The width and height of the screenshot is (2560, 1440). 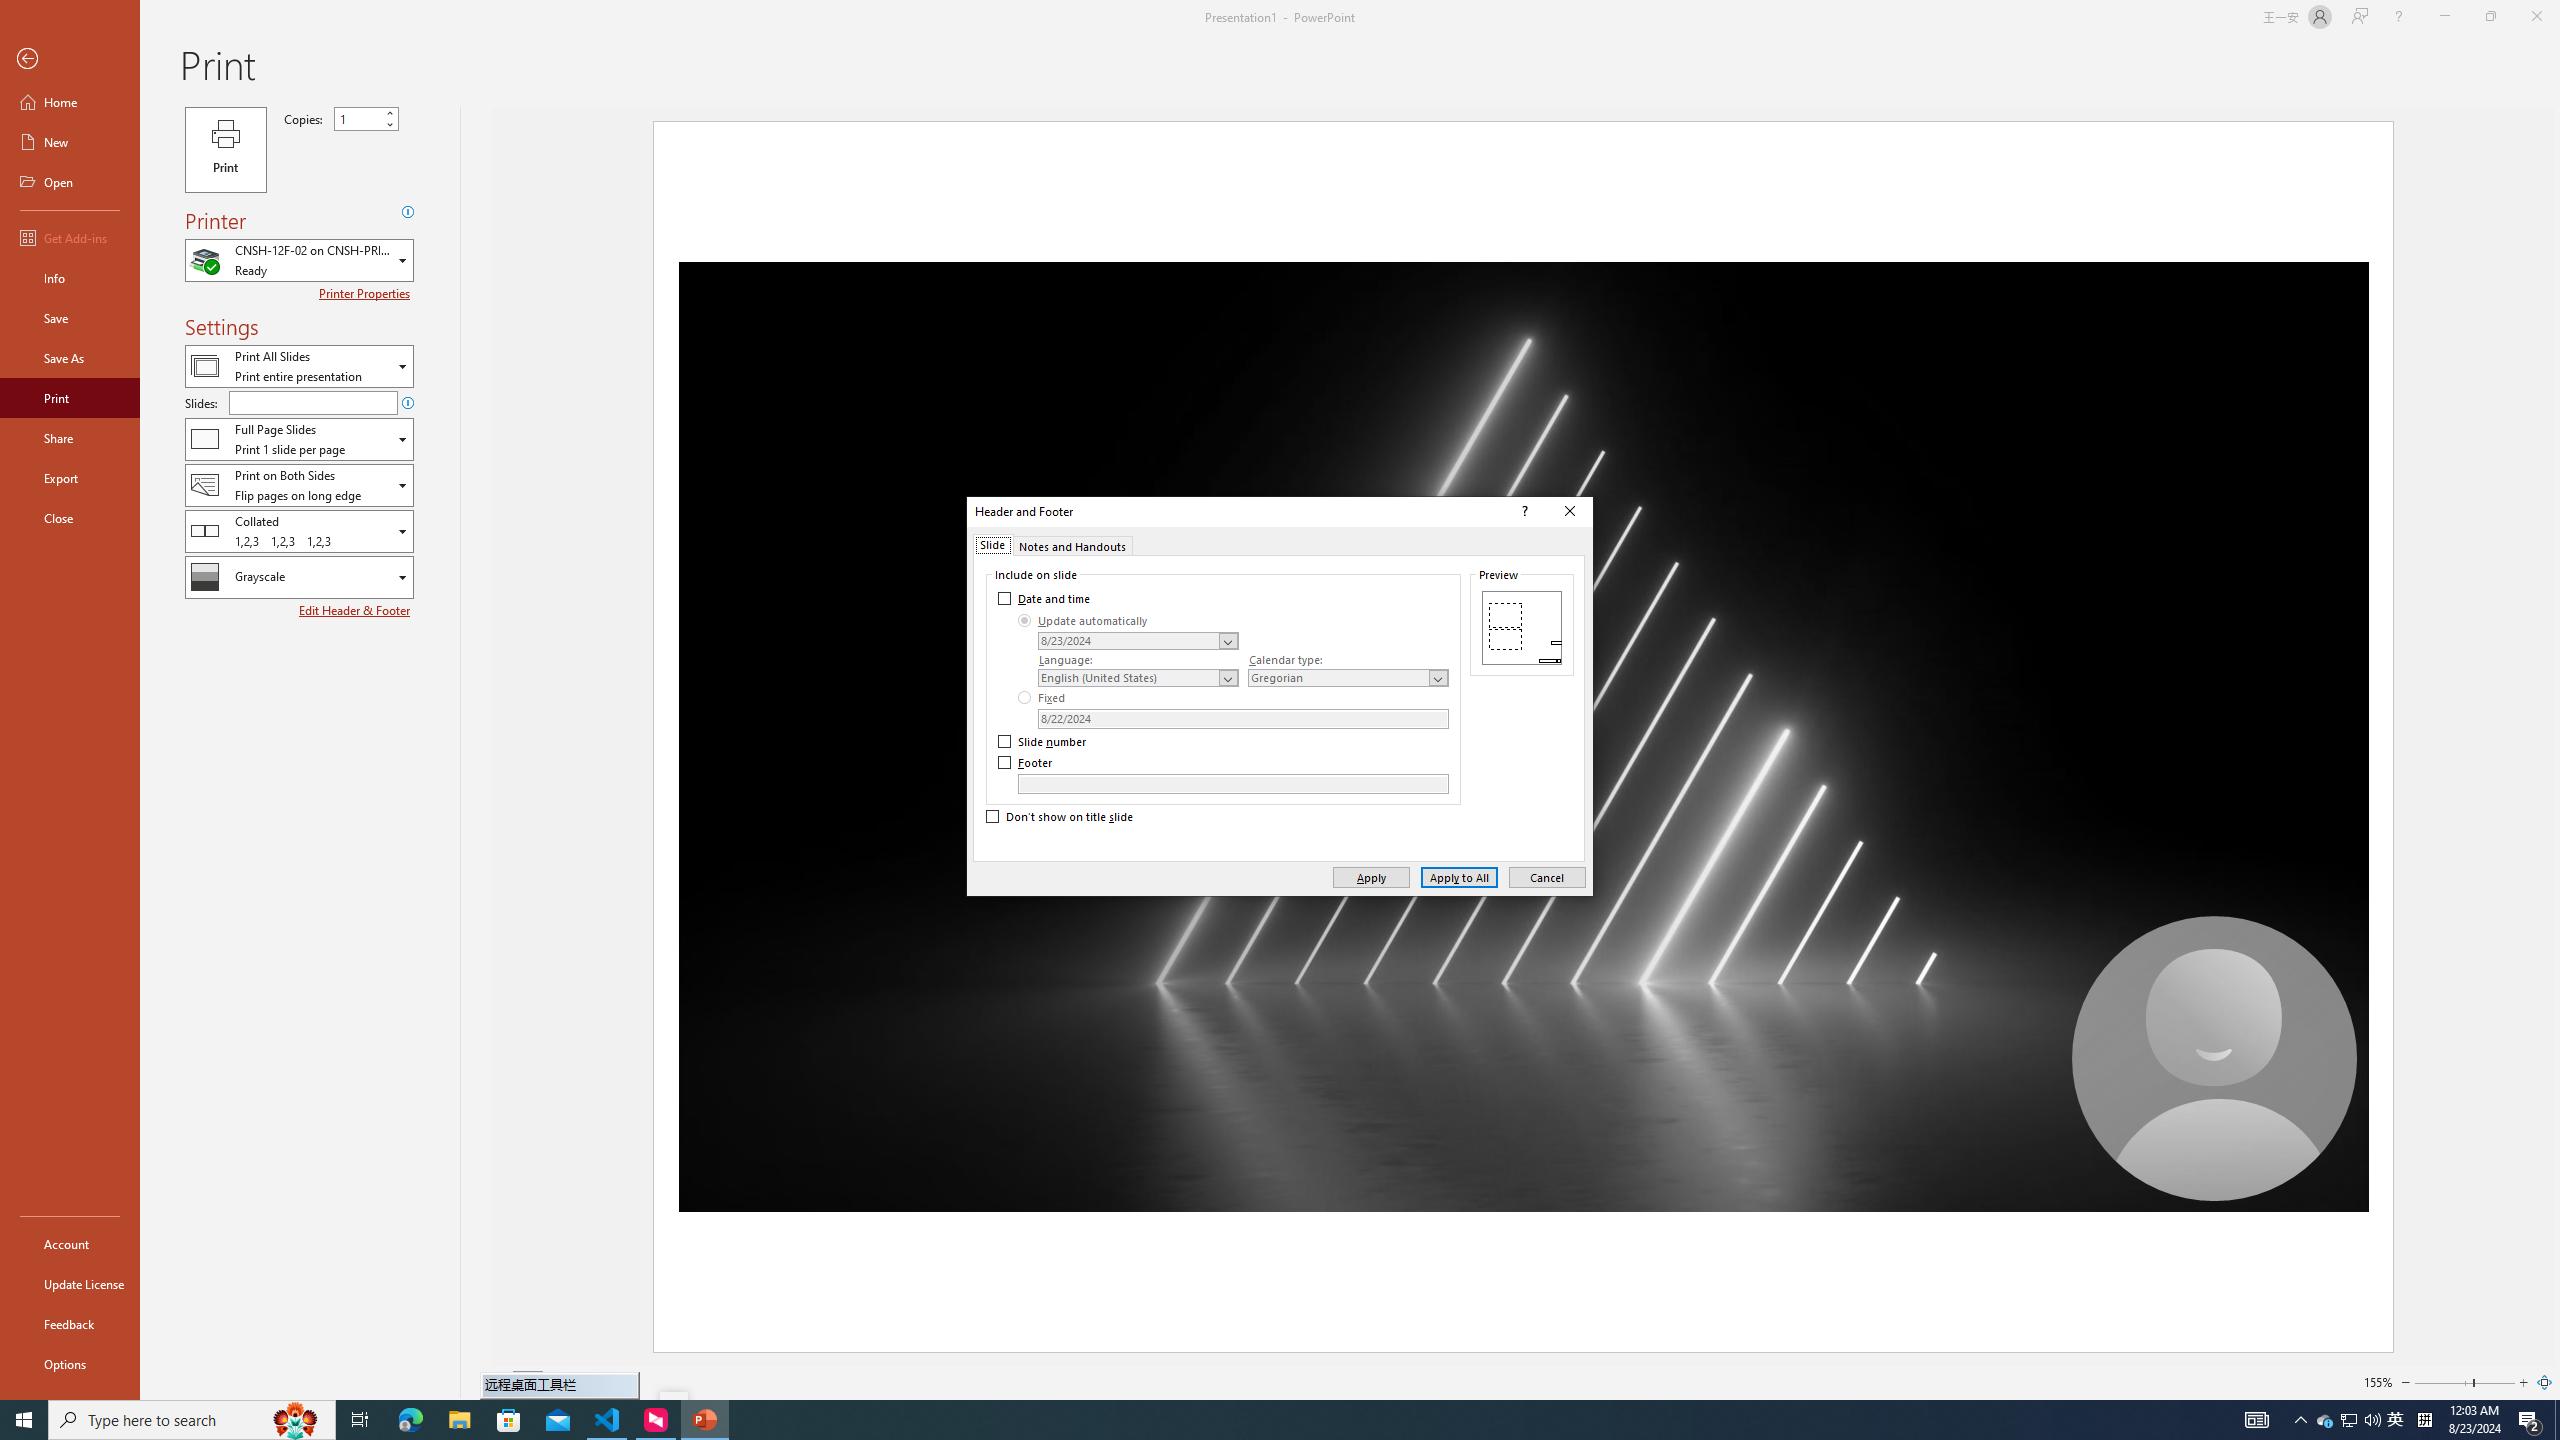 I want to click on Update License, so click(x=70, y=1284).